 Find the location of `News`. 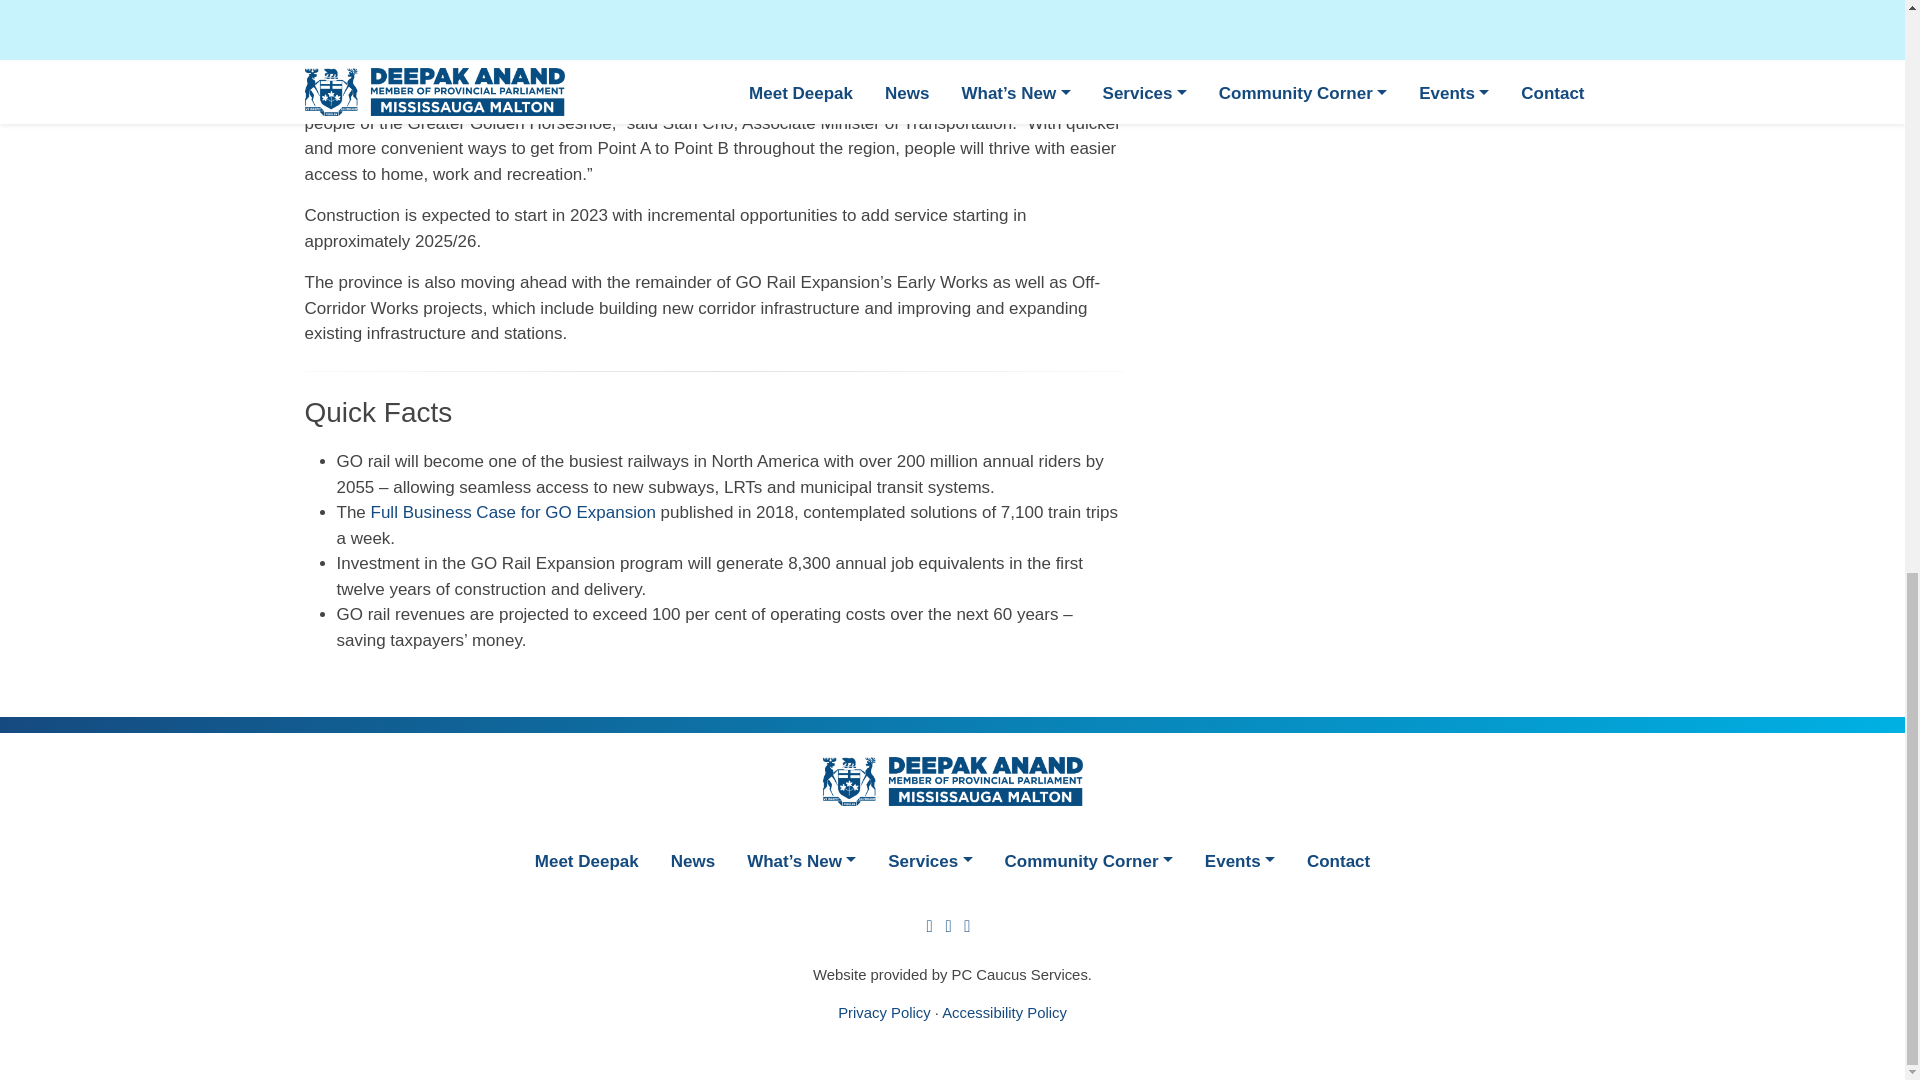

News is located at coordinates (692, 860).